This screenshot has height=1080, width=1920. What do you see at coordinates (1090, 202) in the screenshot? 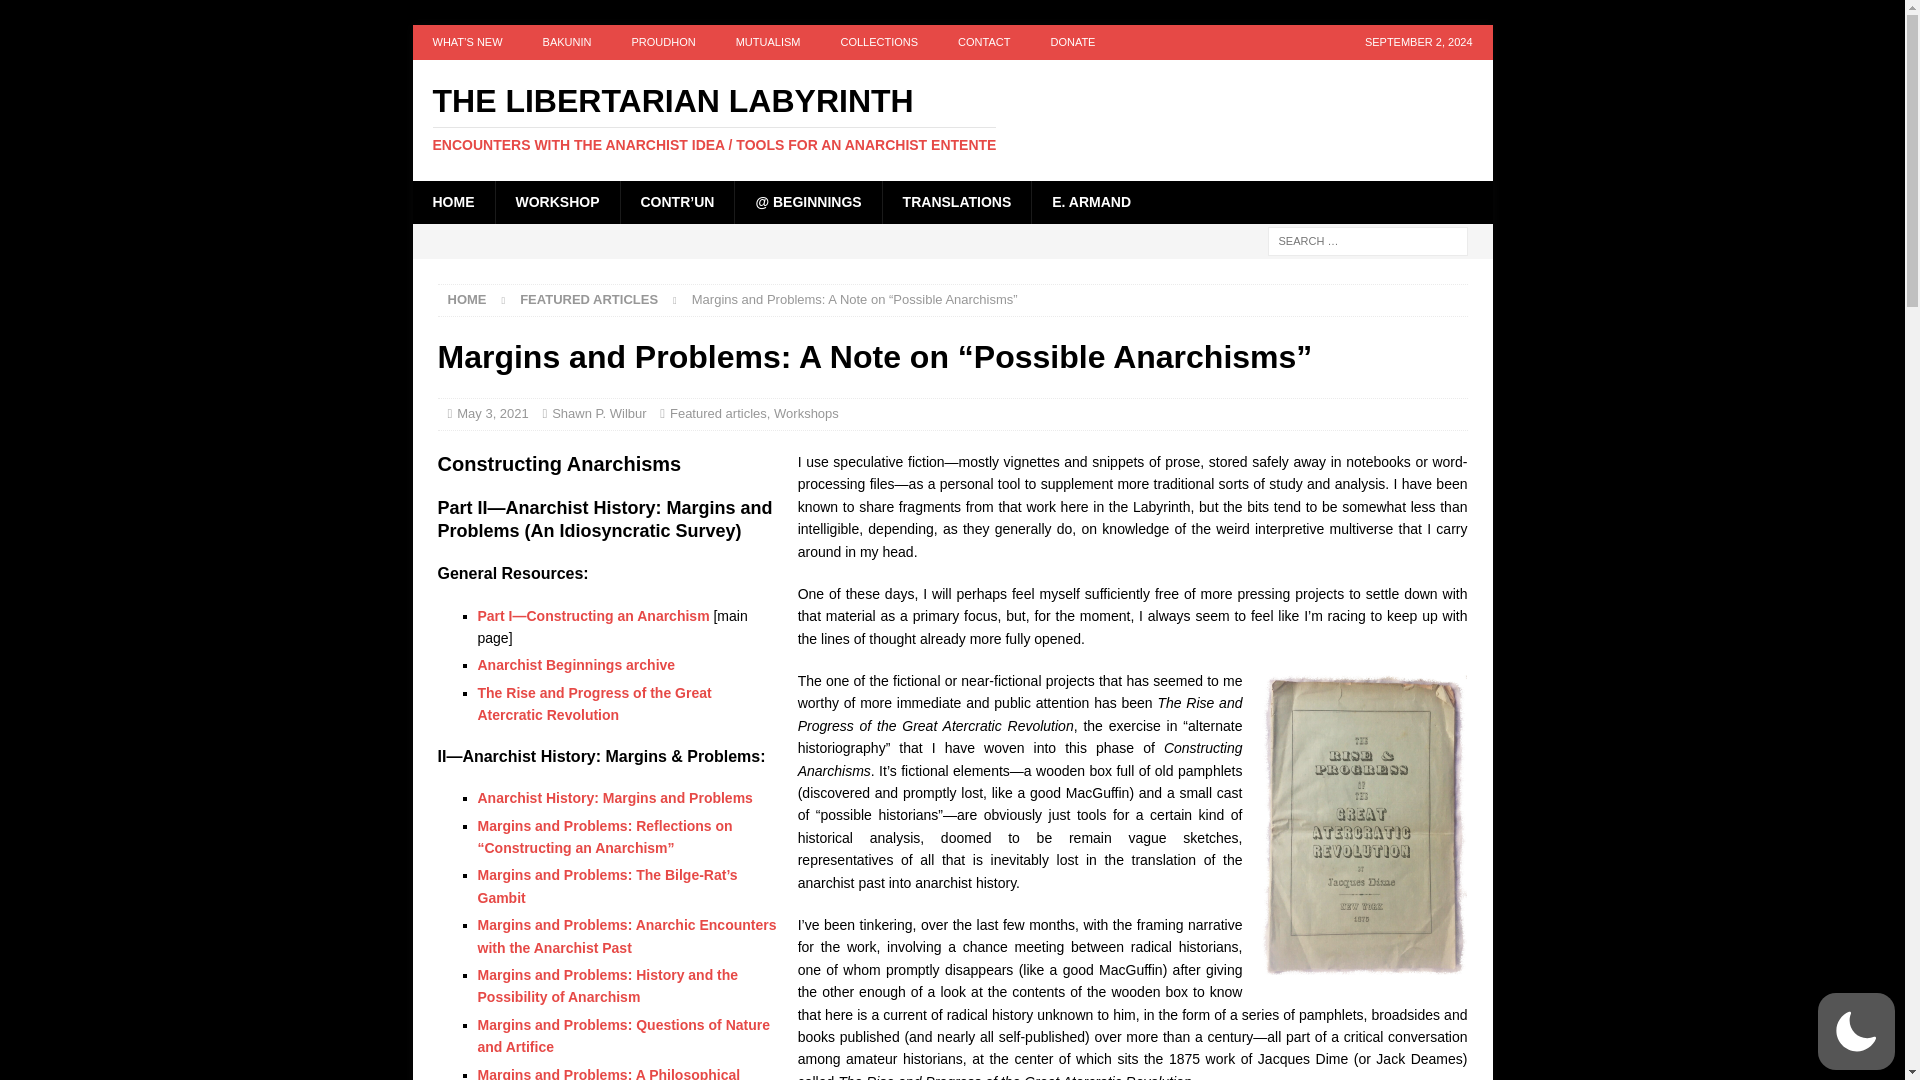
I see `E. ARMAND` at bounding box center [1090, 202].